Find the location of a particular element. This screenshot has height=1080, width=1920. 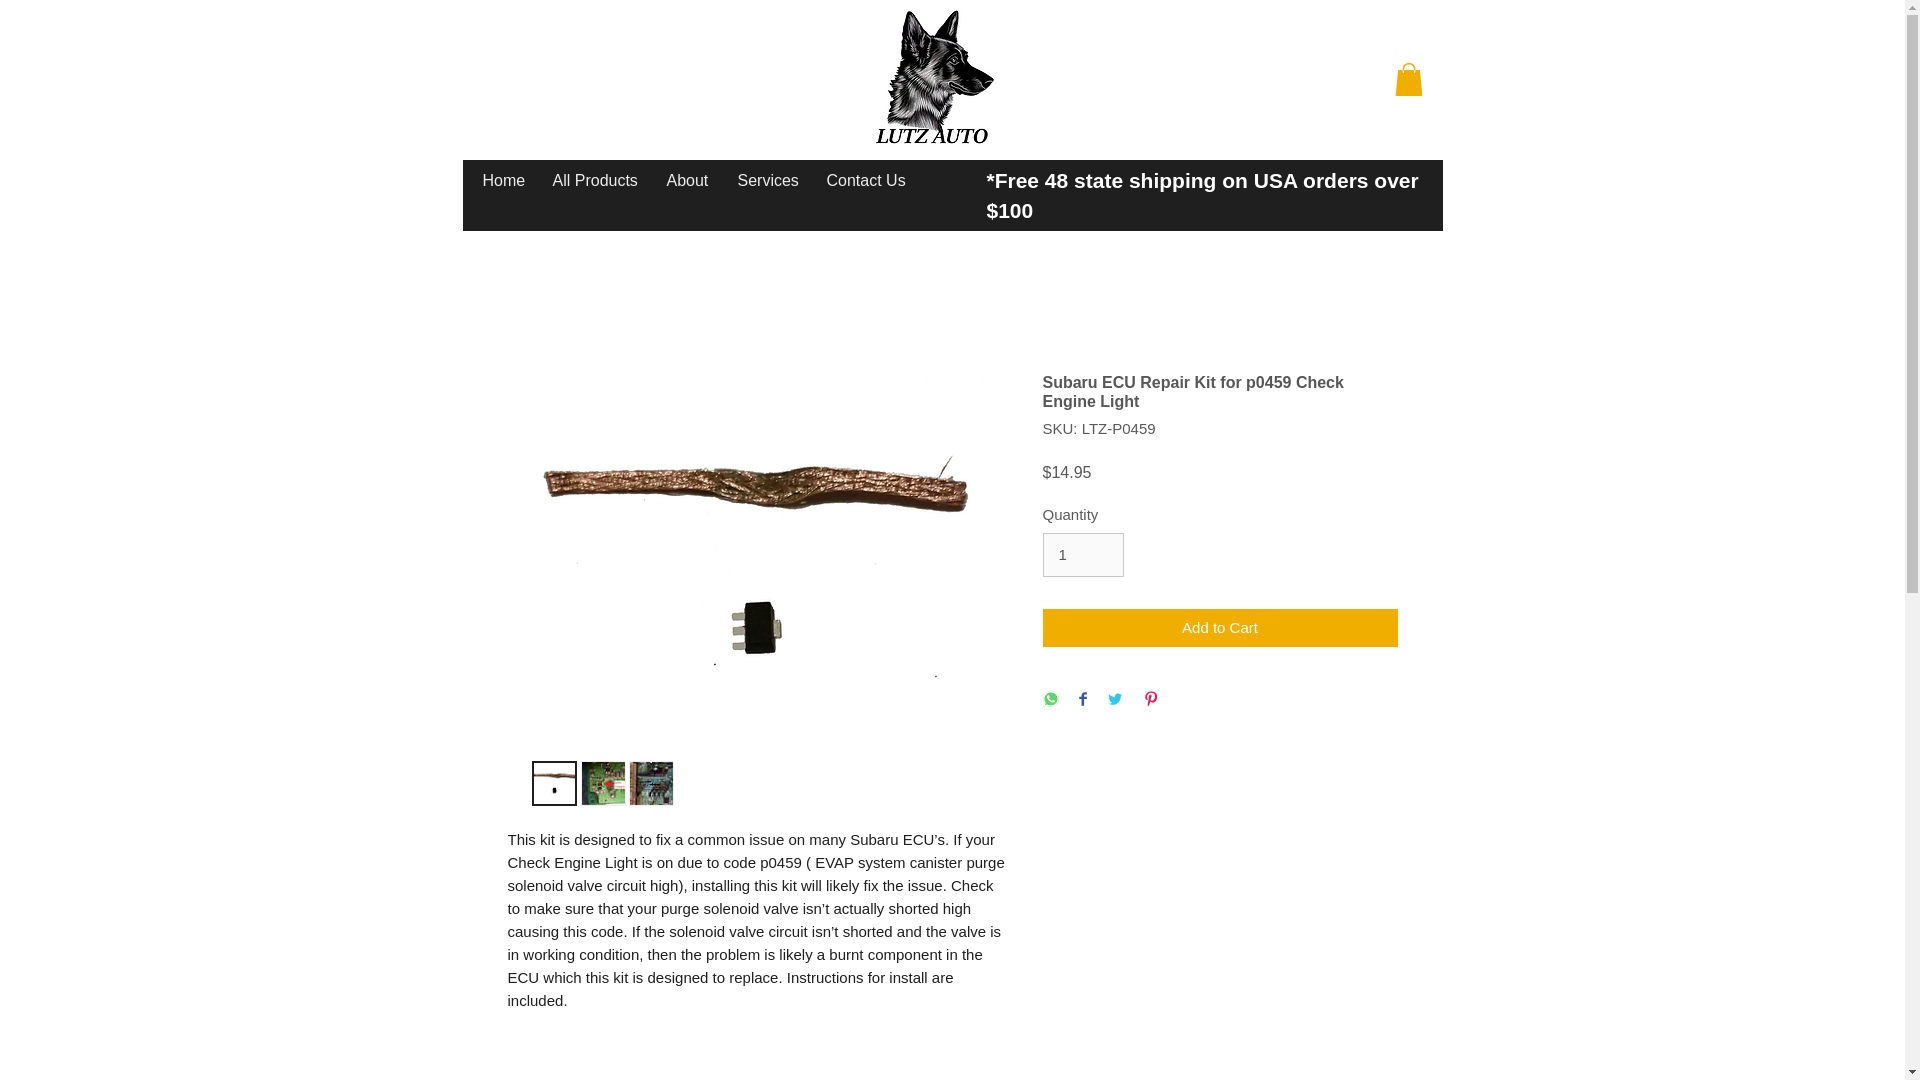

Contact Us is located at coordinates (864, 180).